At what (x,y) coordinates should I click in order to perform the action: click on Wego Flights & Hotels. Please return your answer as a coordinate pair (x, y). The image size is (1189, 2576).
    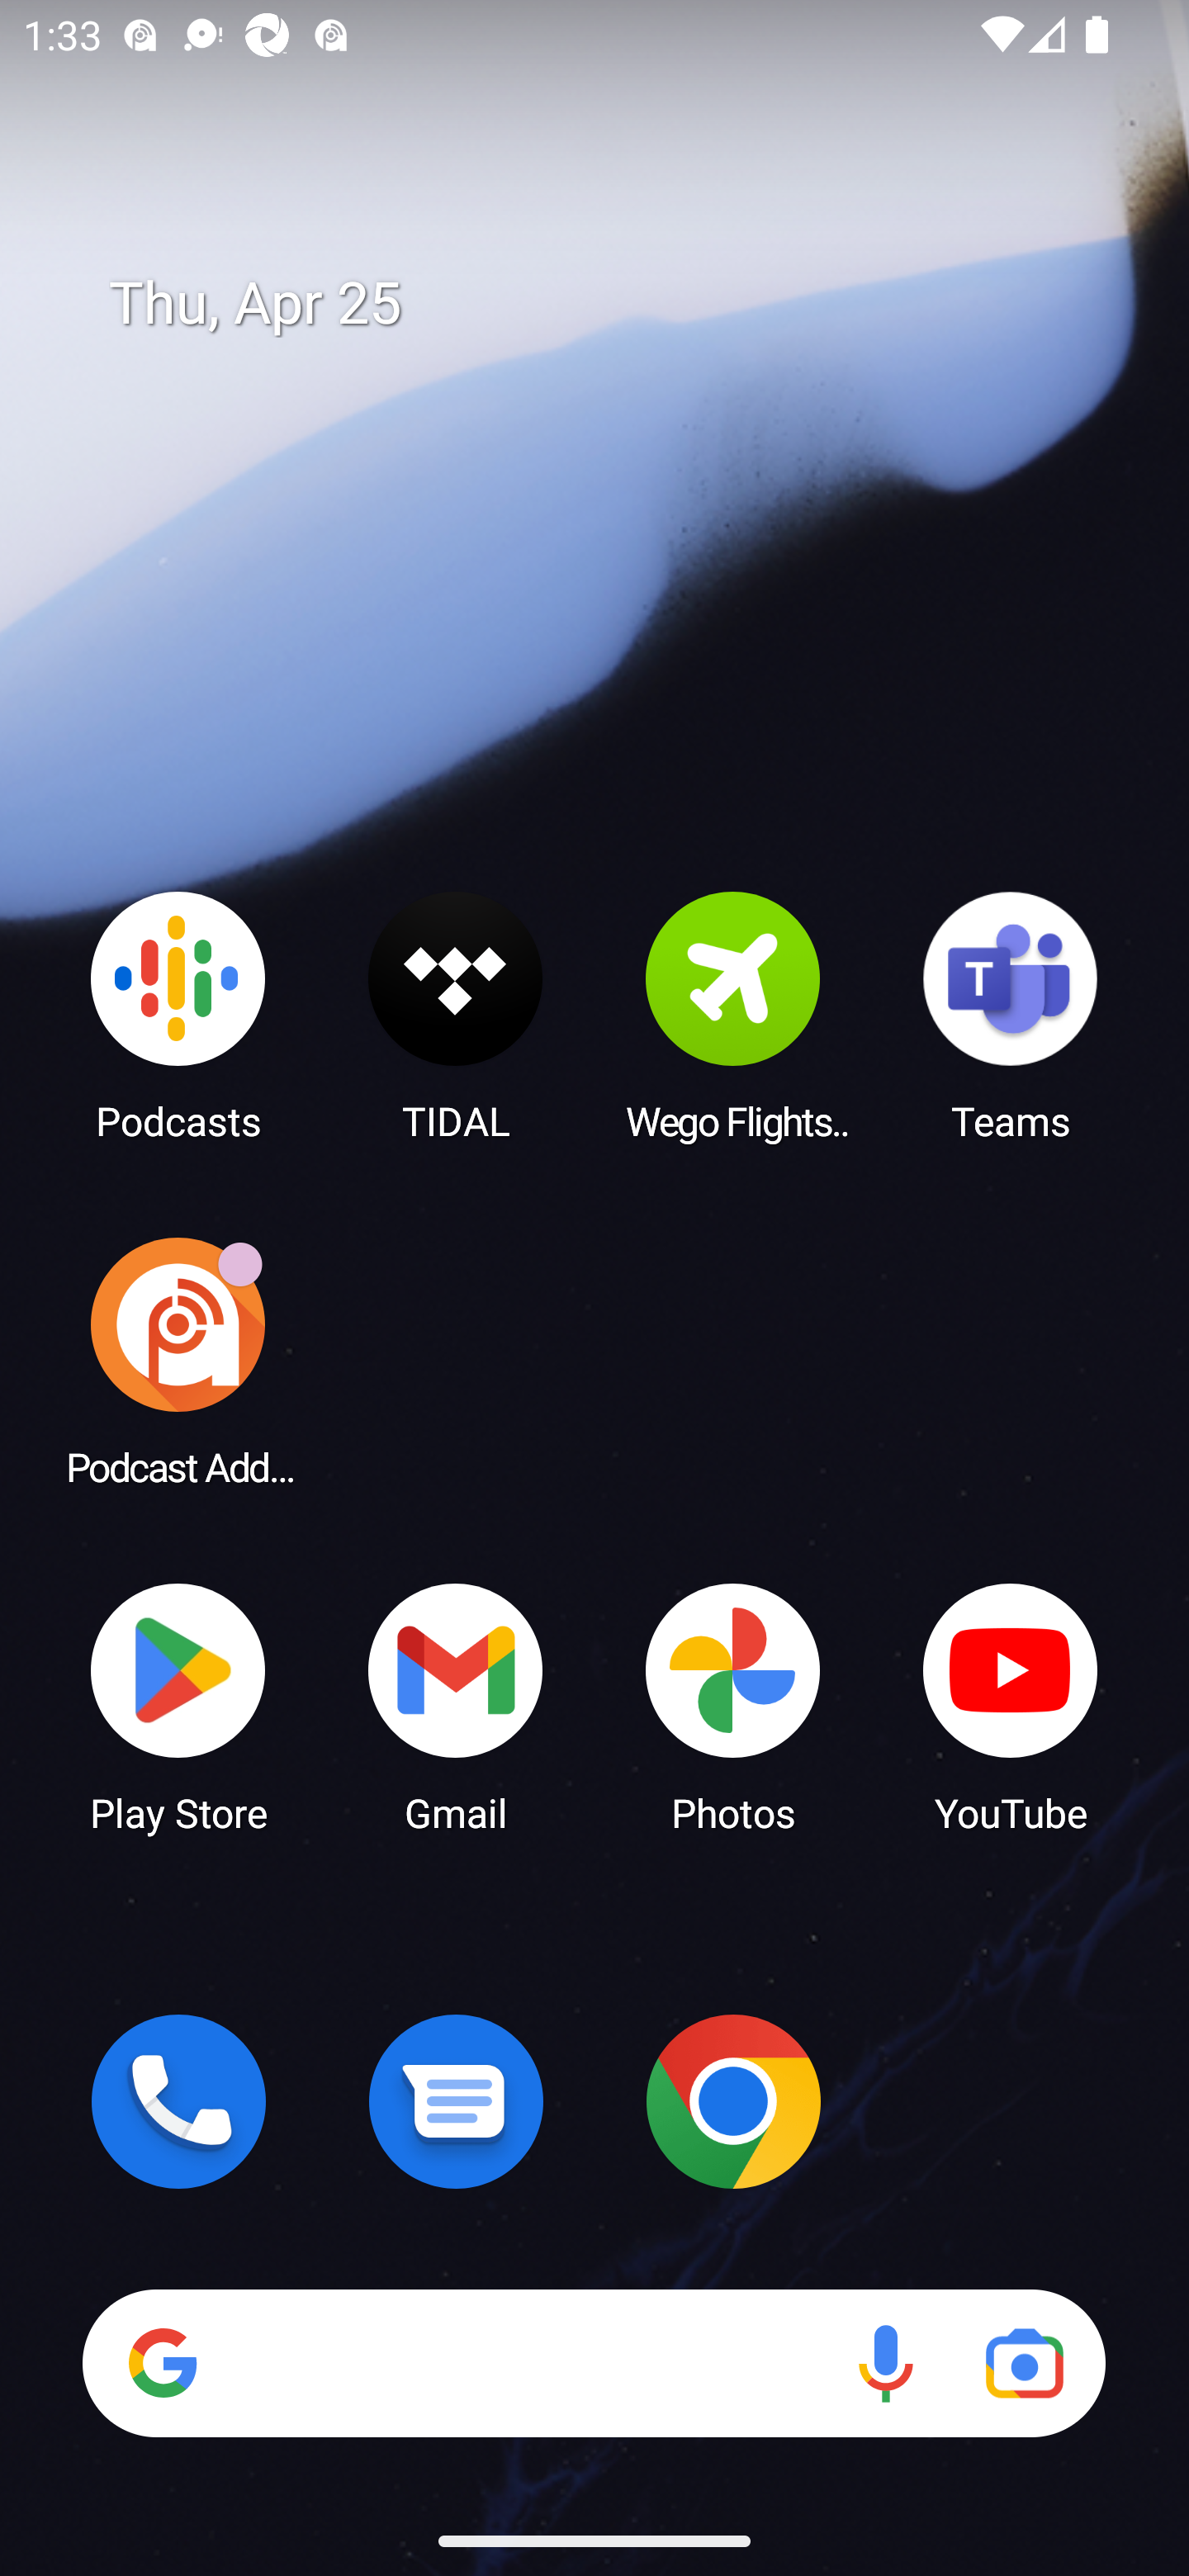
    Looking at the image, I should click on (733, 1015).